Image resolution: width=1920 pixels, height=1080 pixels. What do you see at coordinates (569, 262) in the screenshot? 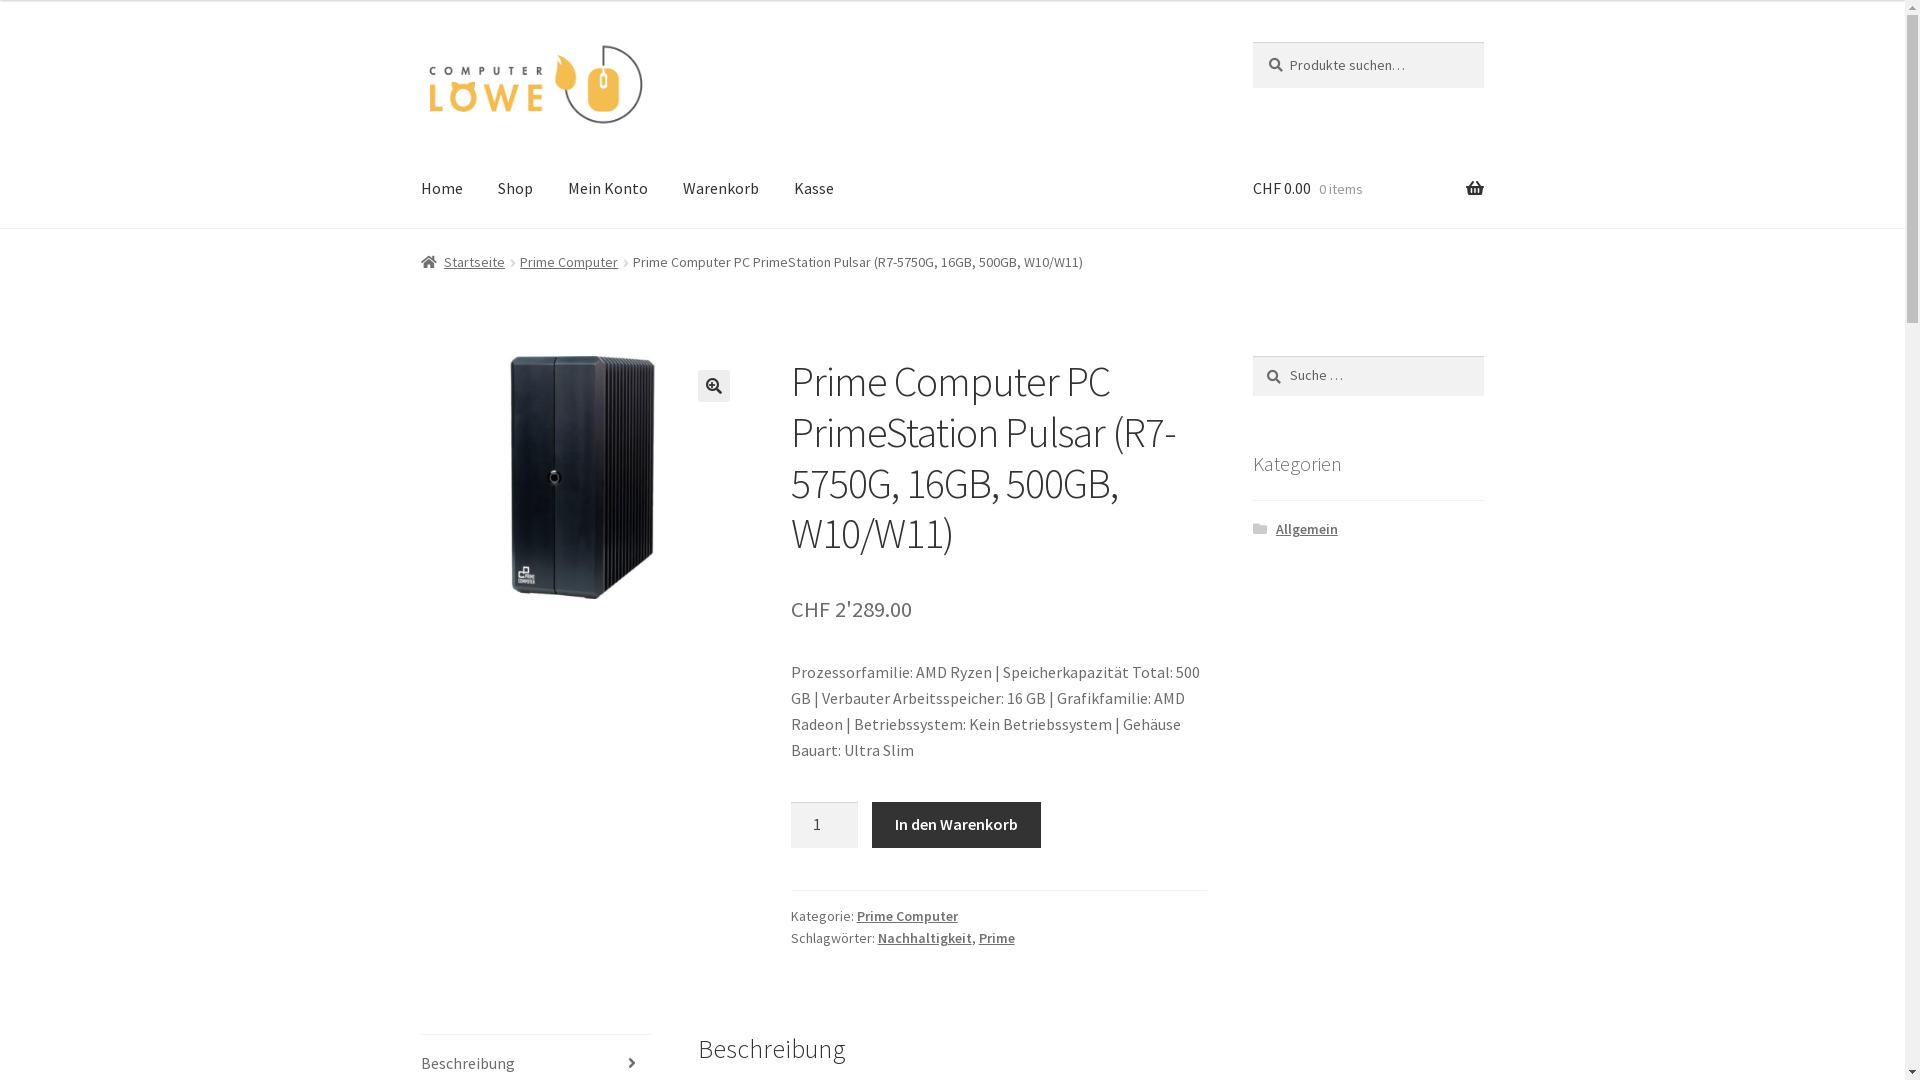
I see `Prime Computer` at bounding box center [569, 262].